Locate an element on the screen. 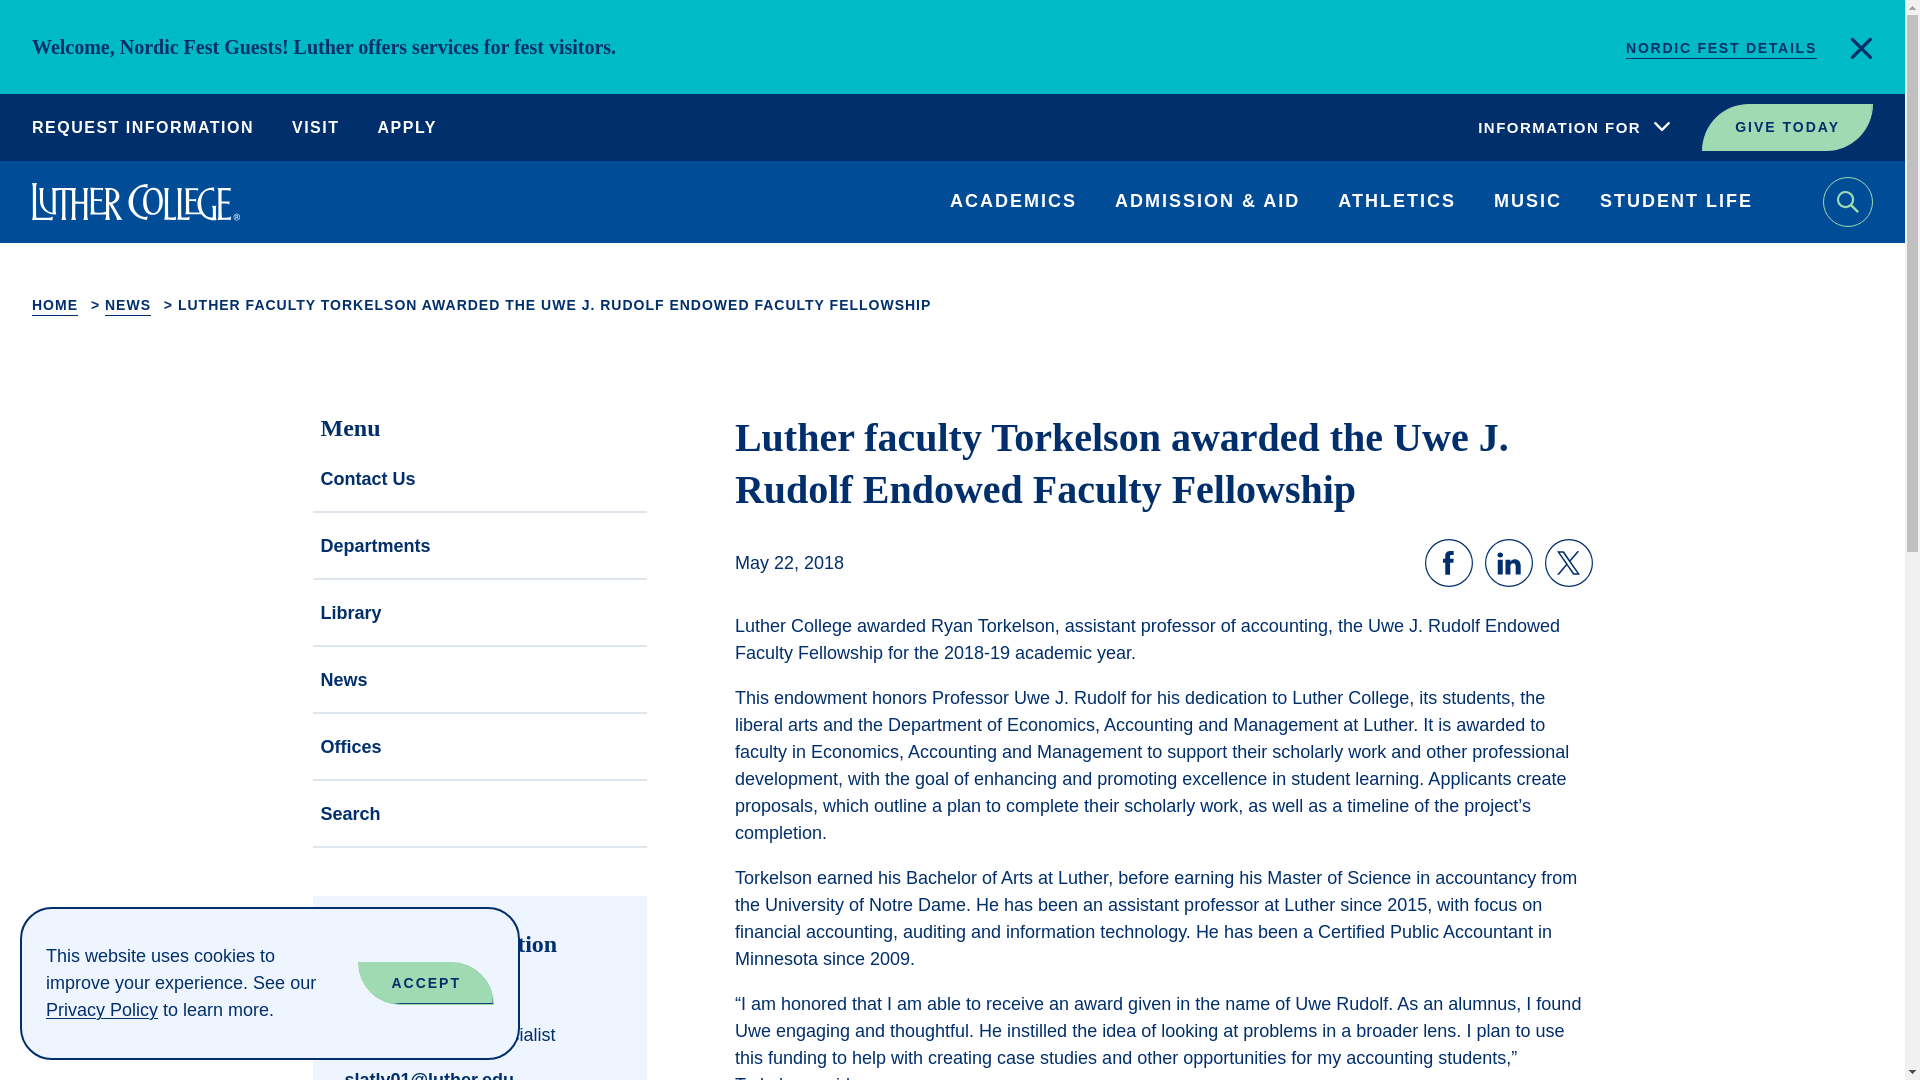 The image size is (1920, 1080). STUDENT LIFE is located at coordinates (1676, 202).